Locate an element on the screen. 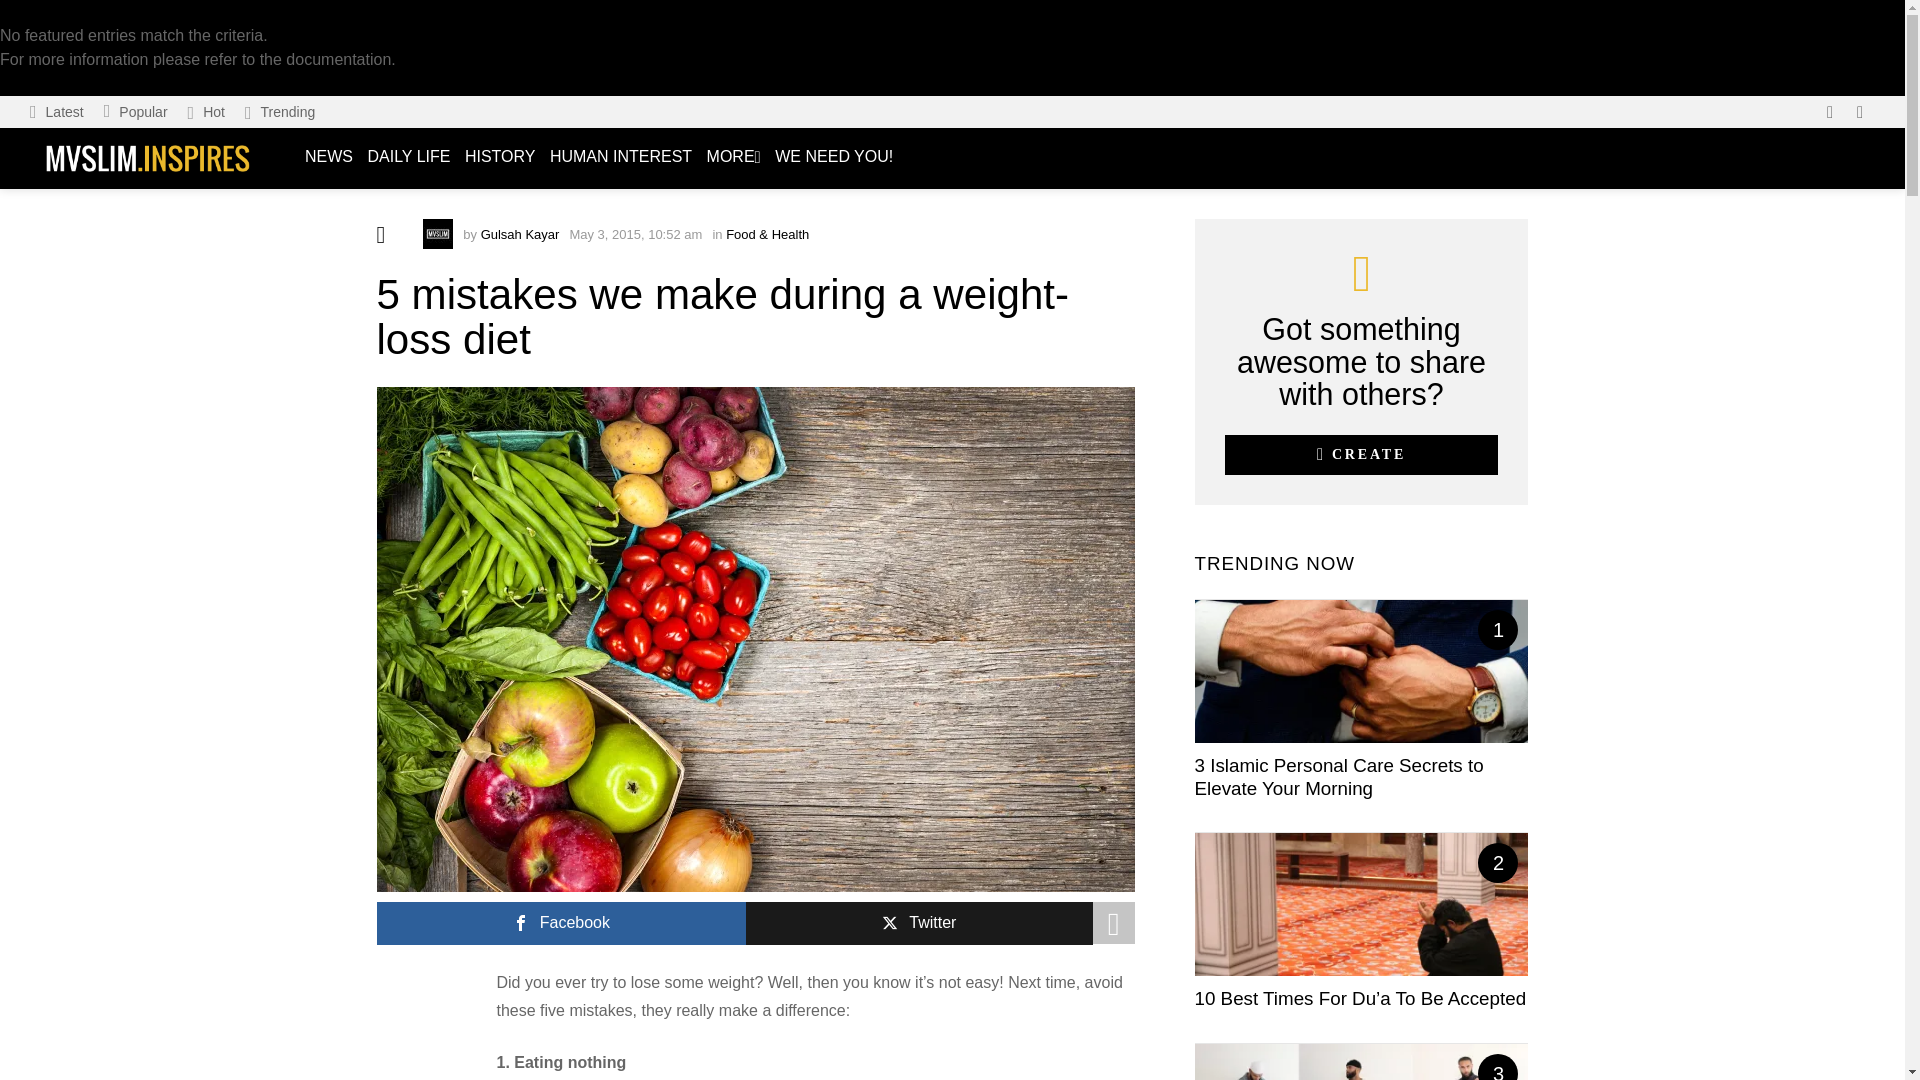 This screenshot has width=1920, height=1080. FOLLOW US is located at coordinates (1830, 112).